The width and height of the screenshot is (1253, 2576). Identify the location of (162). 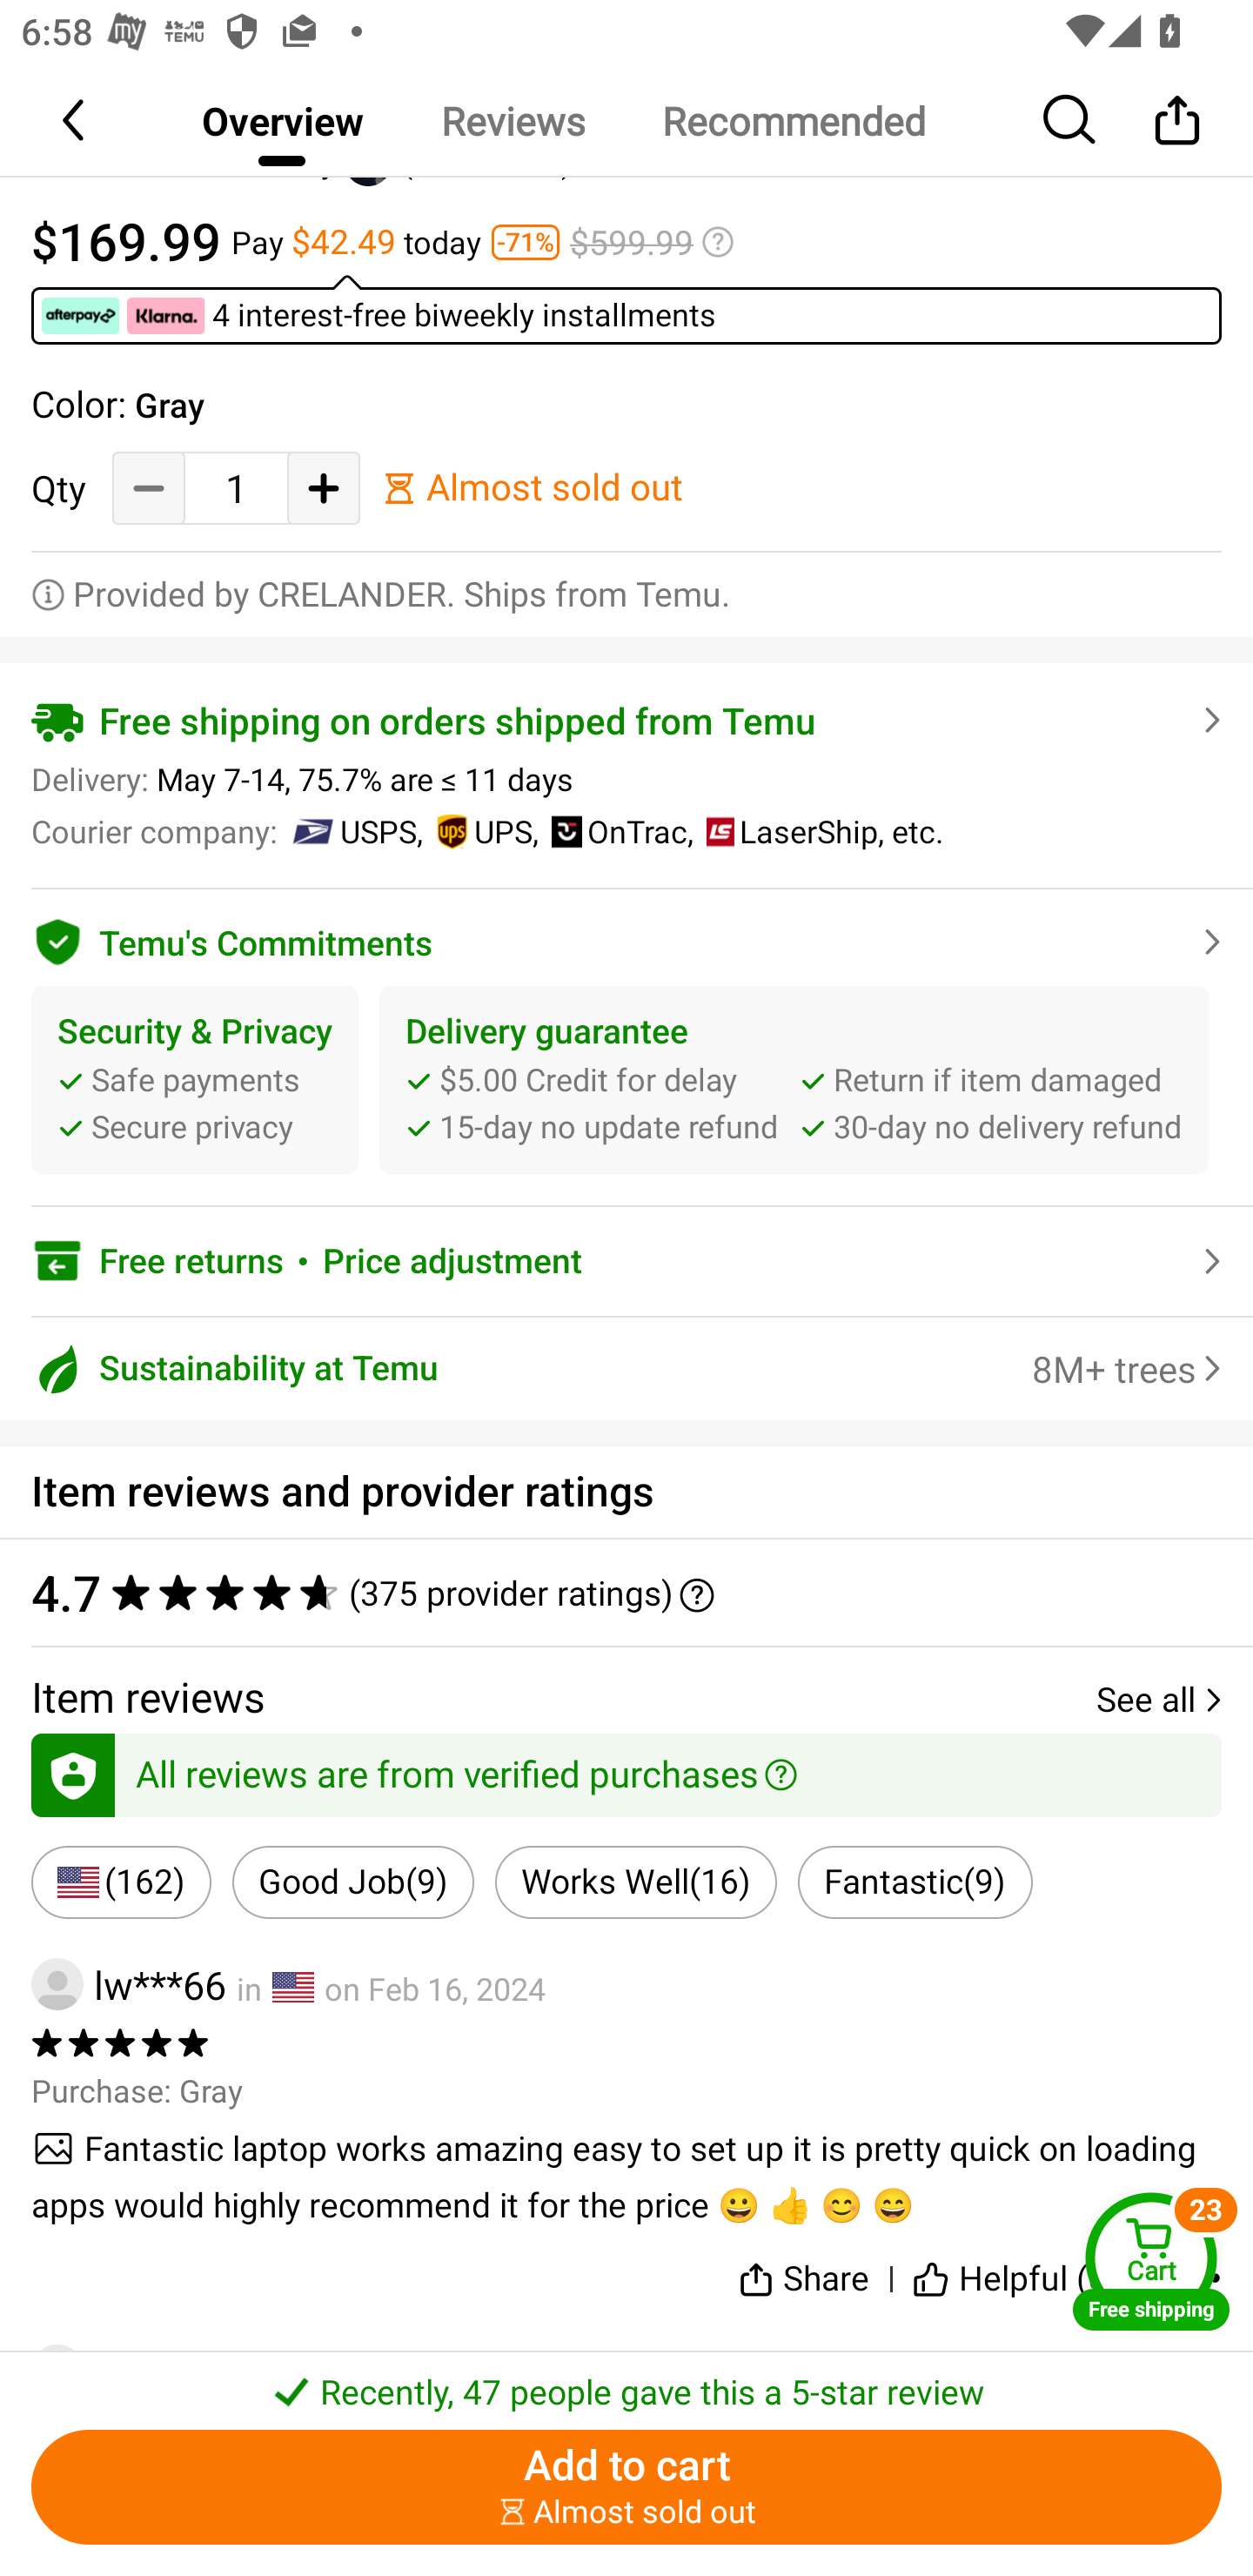
(122, 1883).